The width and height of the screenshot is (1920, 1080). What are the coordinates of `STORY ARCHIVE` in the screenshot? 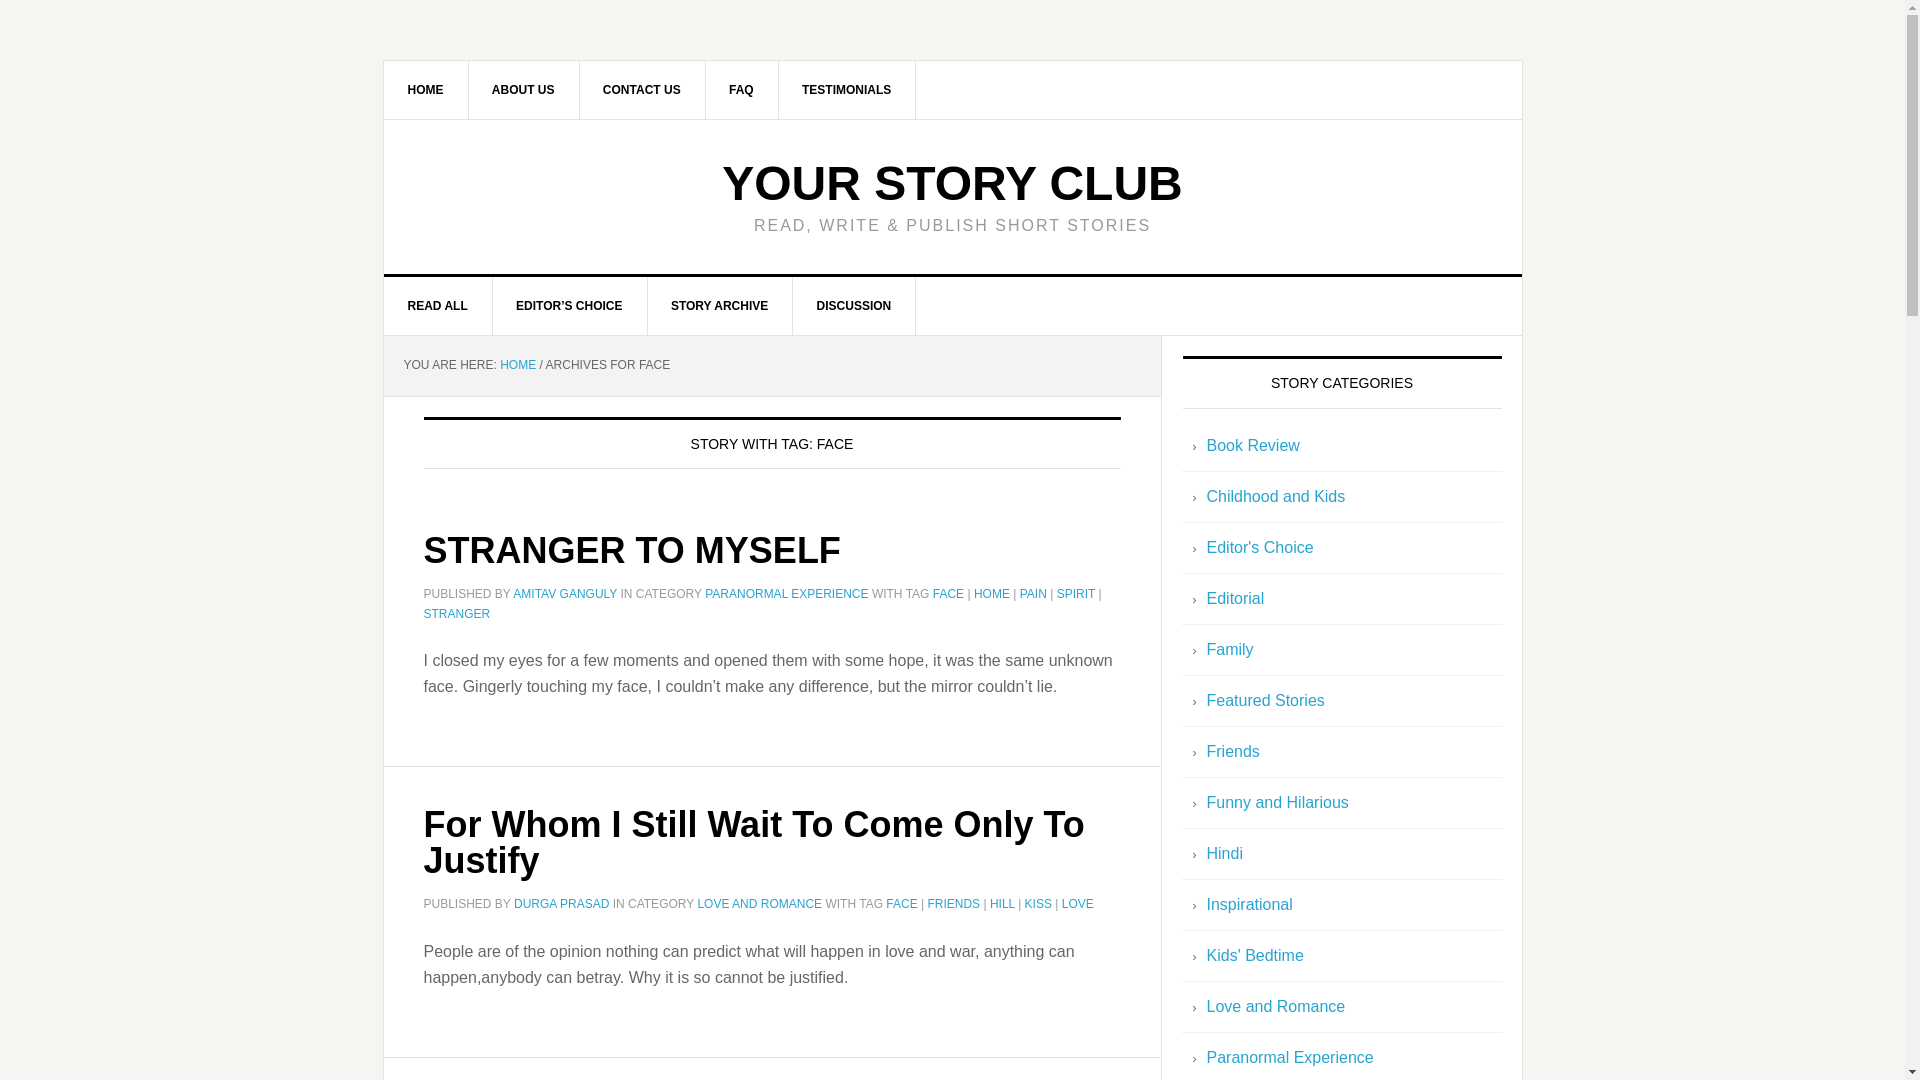 It's located at (720, 305).